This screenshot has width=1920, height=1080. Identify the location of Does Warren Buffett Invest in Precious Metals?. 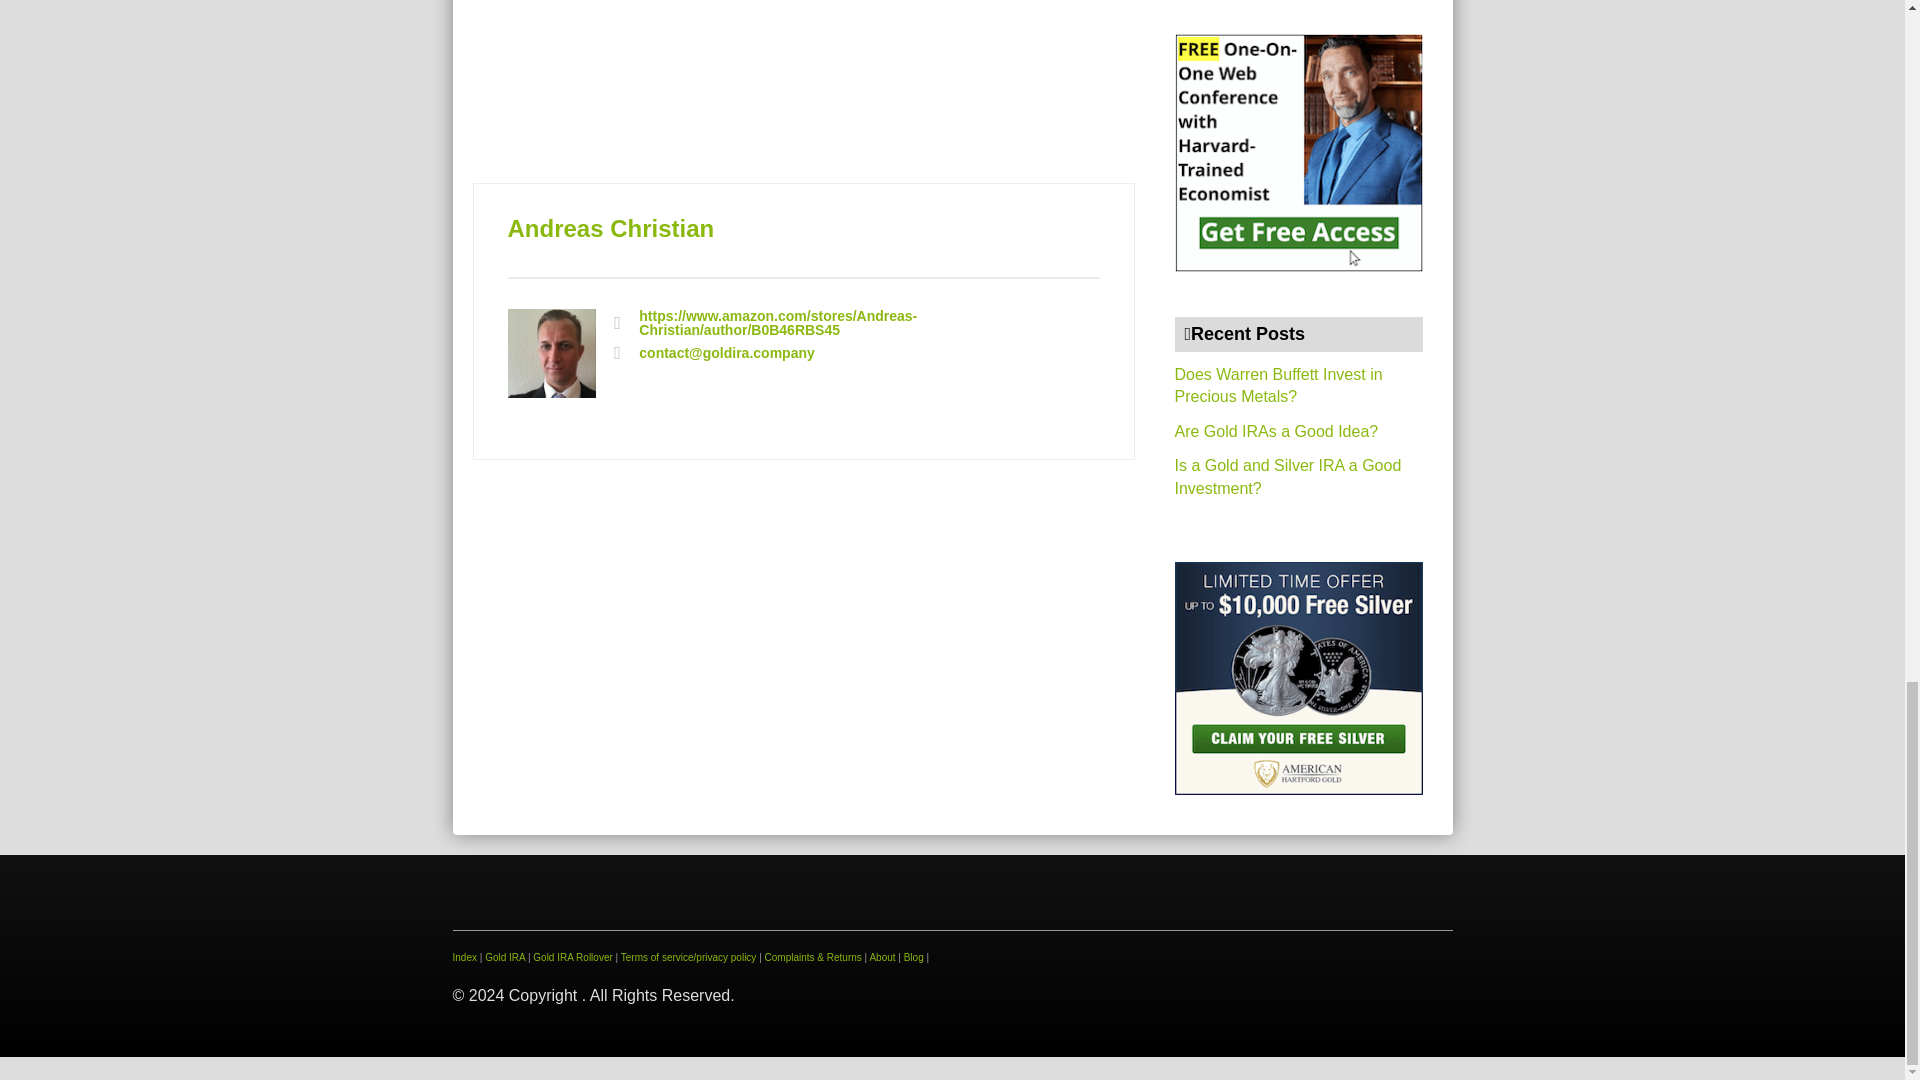
(1278, 386).